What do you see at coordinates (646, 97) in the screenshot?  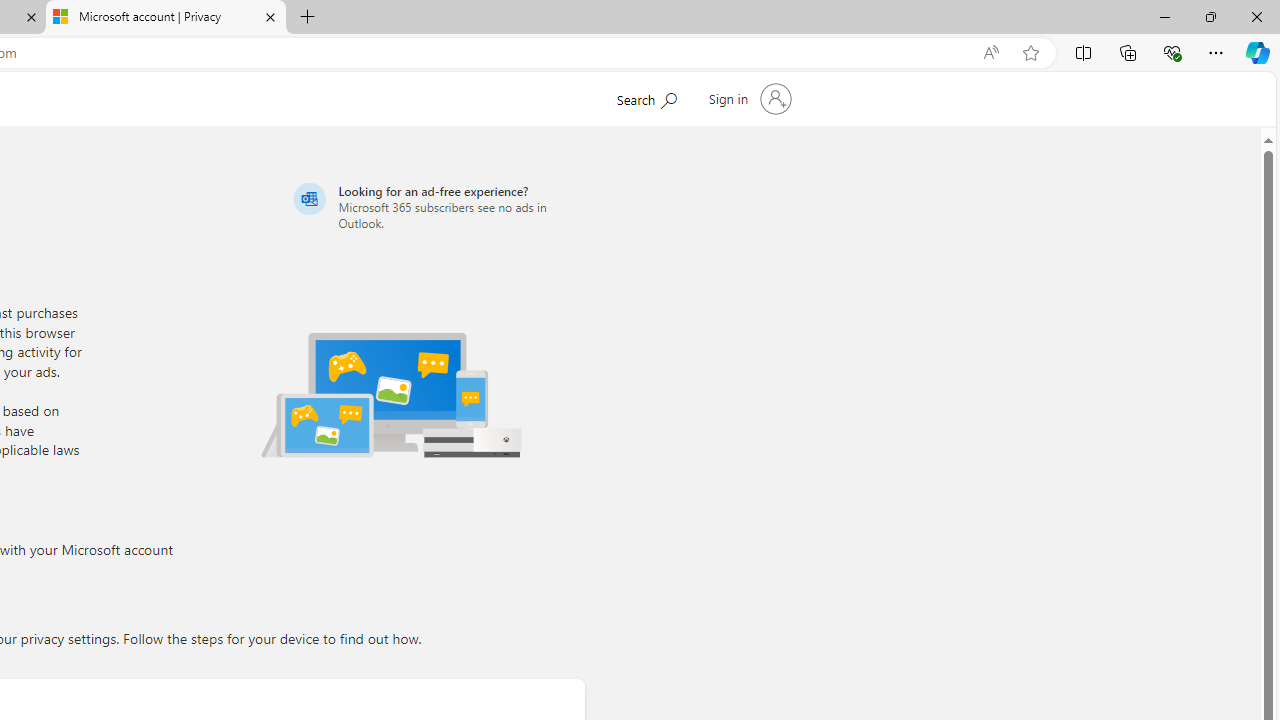 I see `Search Microsoft.com` at bounding box center [646, 97].